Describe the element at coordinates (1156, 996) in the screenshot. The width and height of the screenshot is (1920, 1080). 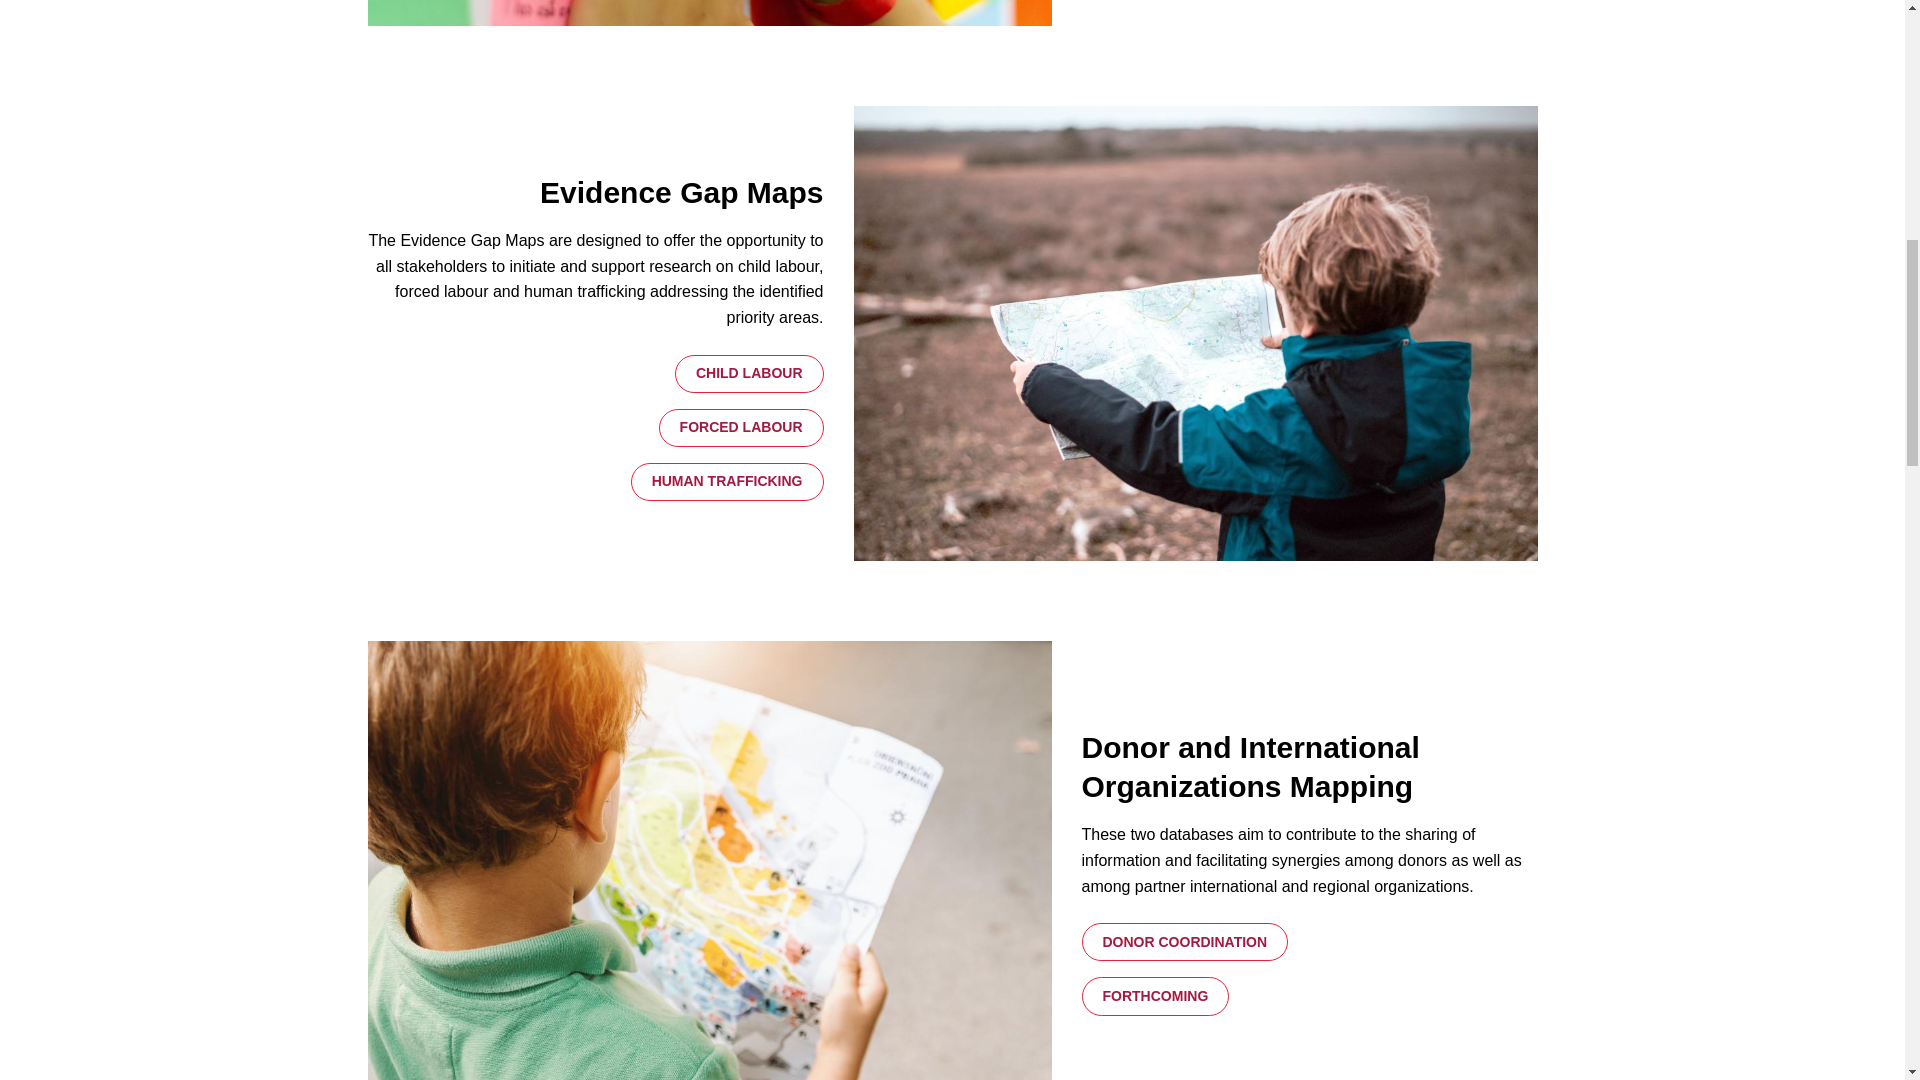
I see `FORTHCOMING` at that location.